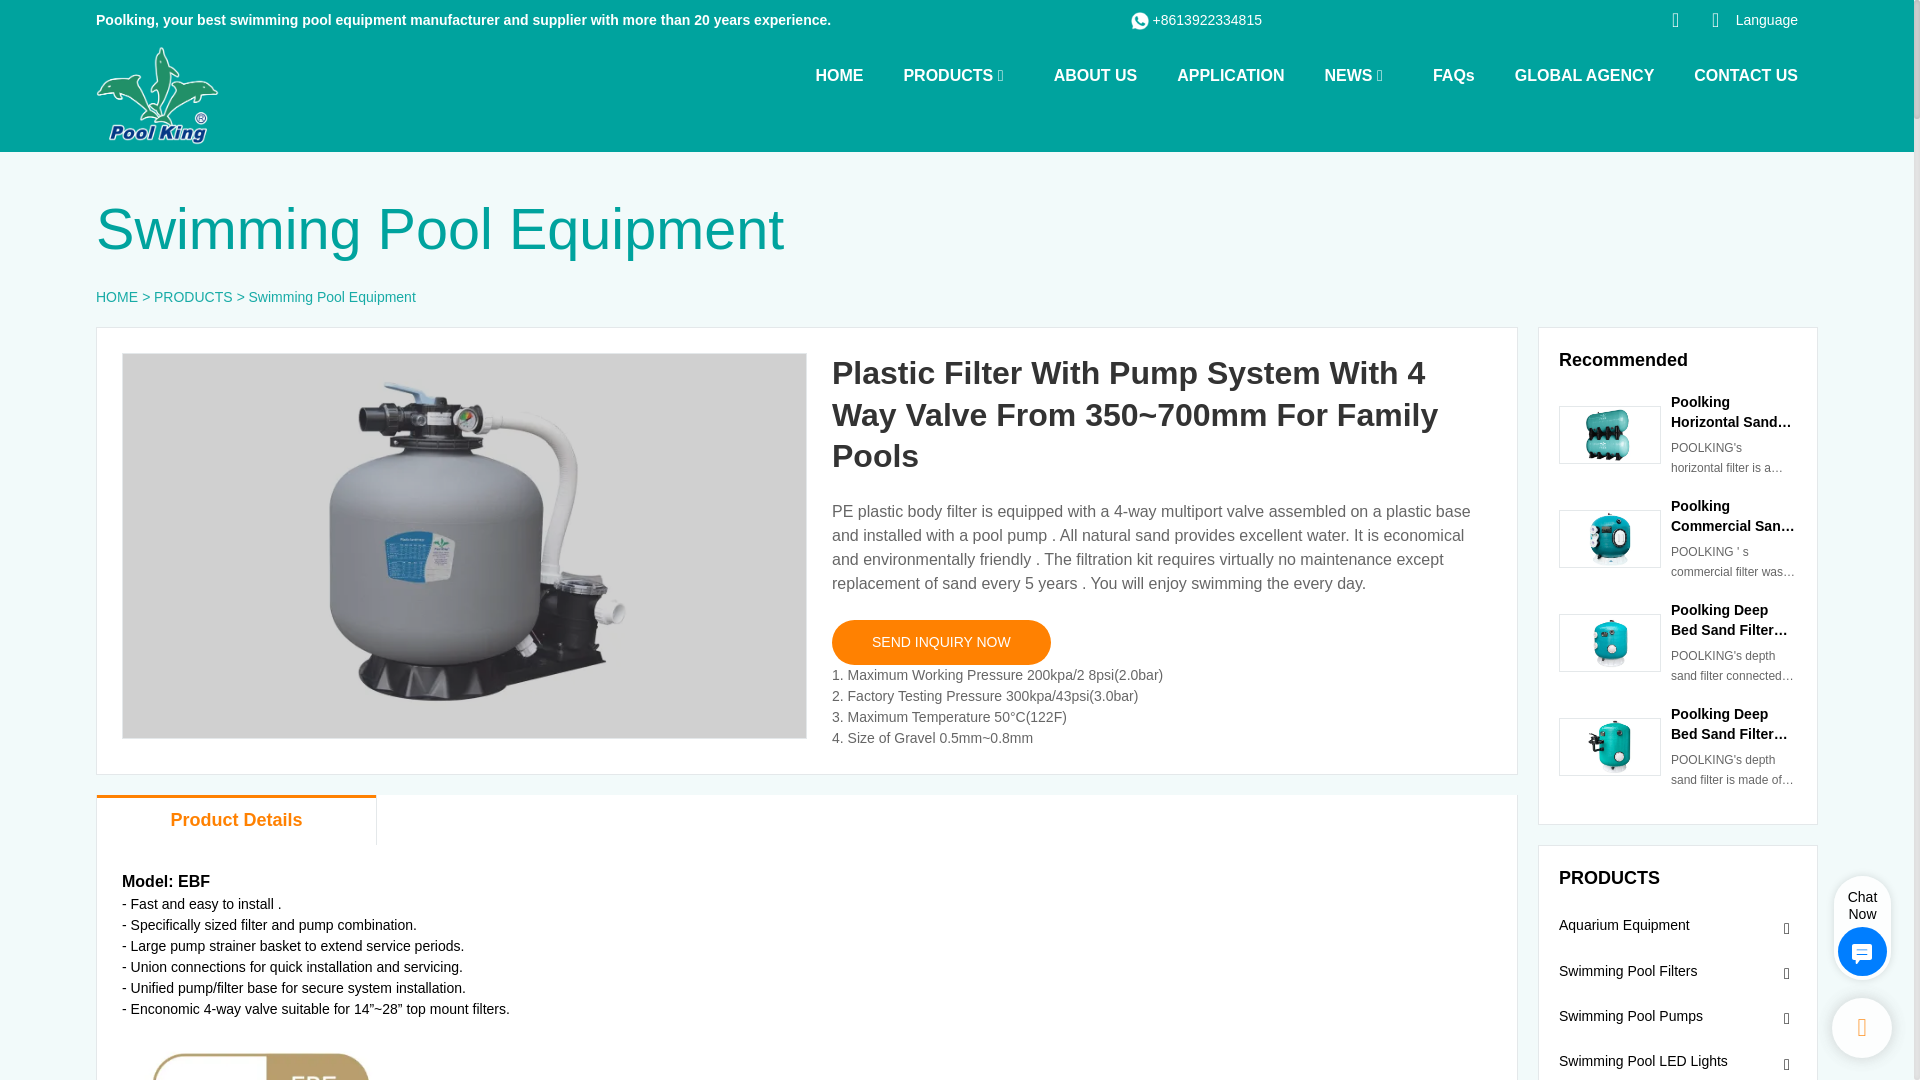 The image size is (1920, 1080). Describe the element at coordinates (1586, 20) in the screenshot. I see `linkedin` at that location.